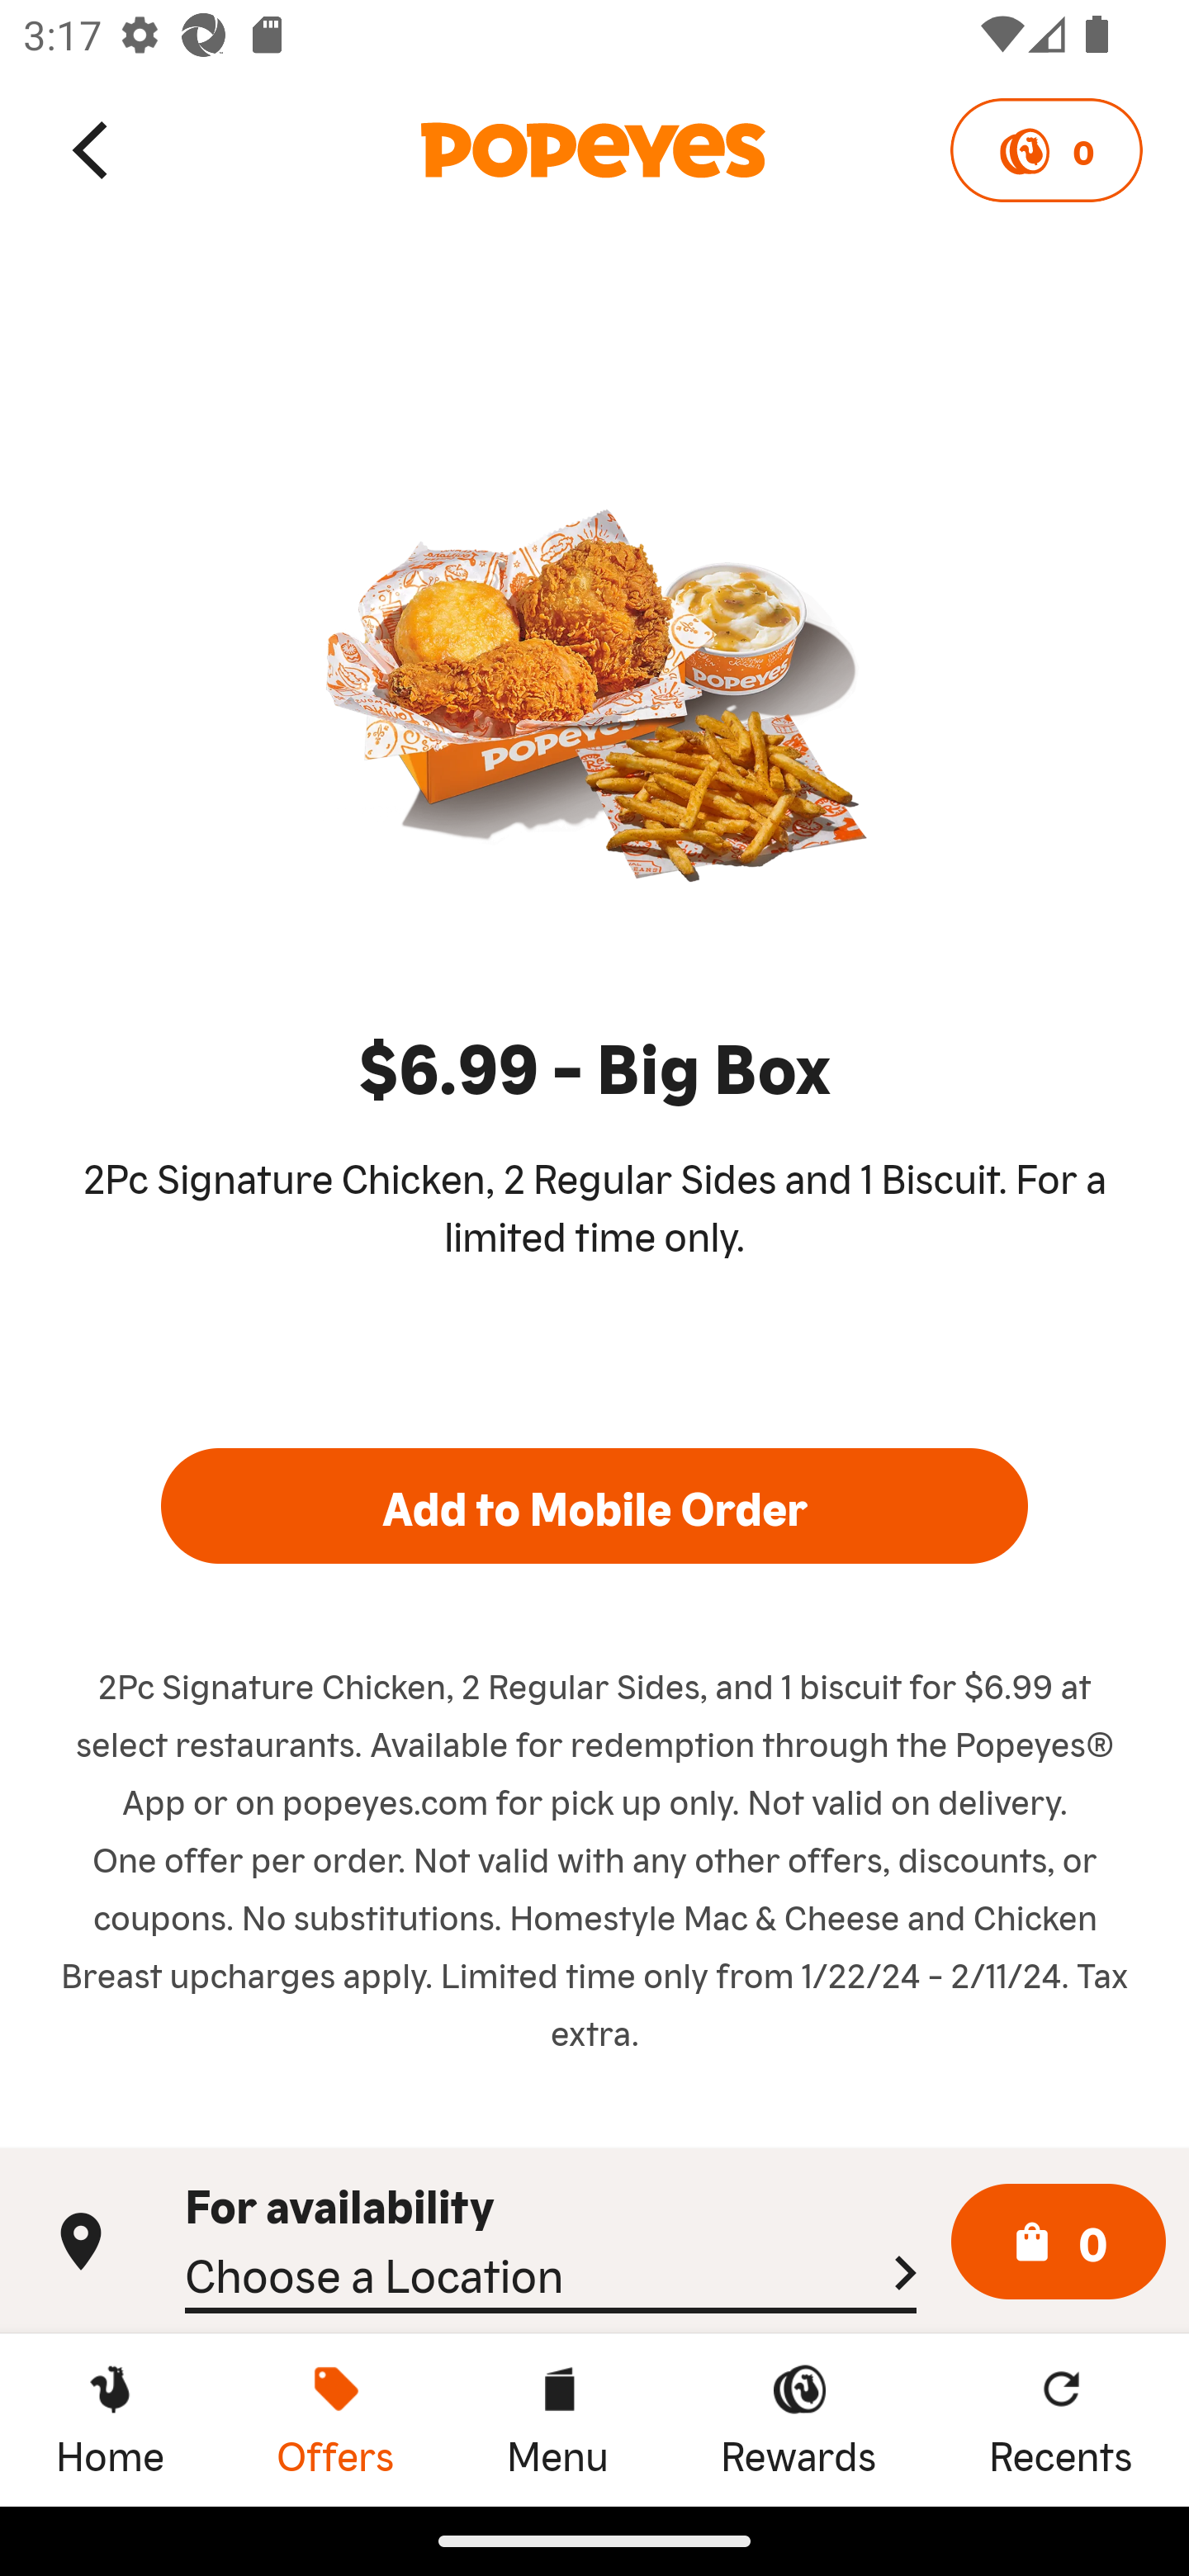 This screenshot has width=1189, height=2576. I want to click on 0 Points 0, so click(1045, 150).